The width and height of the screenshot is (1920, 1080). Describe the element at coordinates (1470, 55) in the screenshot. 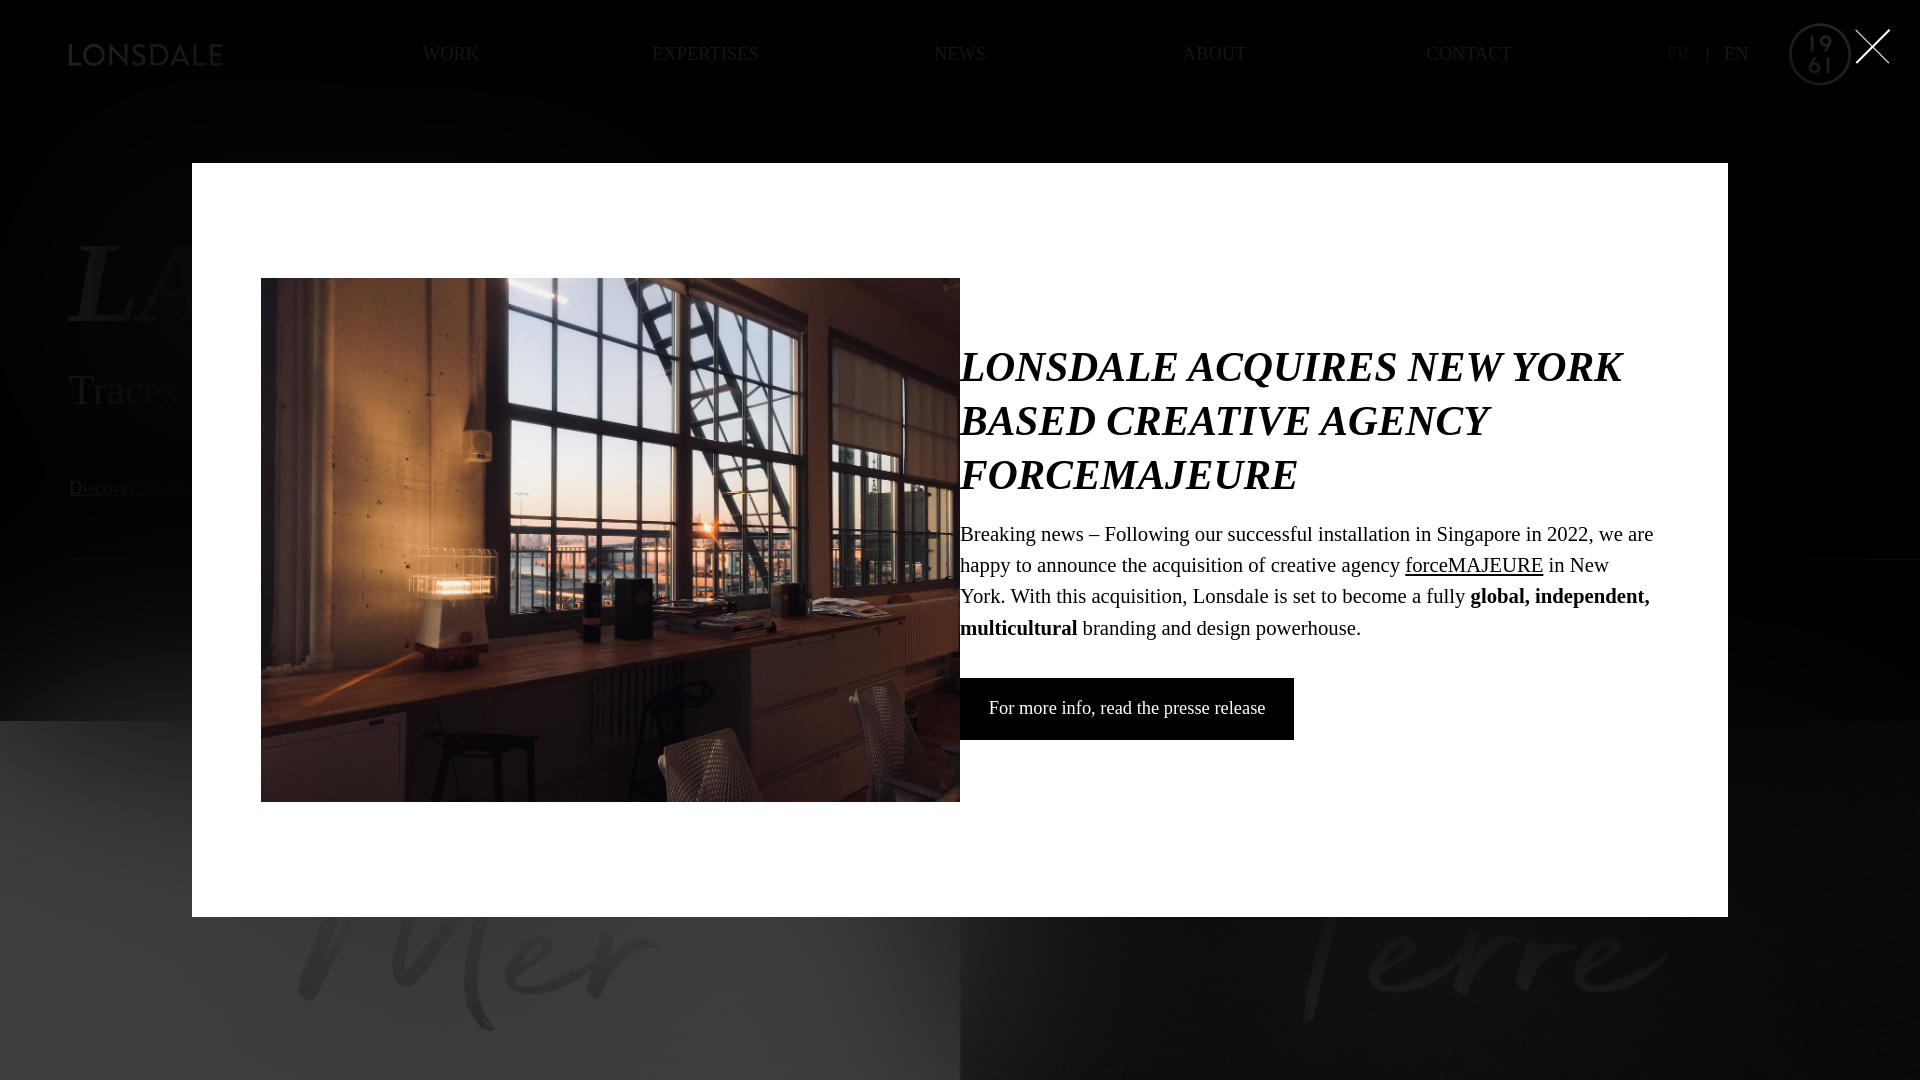

I see `CONTACT` at that location.